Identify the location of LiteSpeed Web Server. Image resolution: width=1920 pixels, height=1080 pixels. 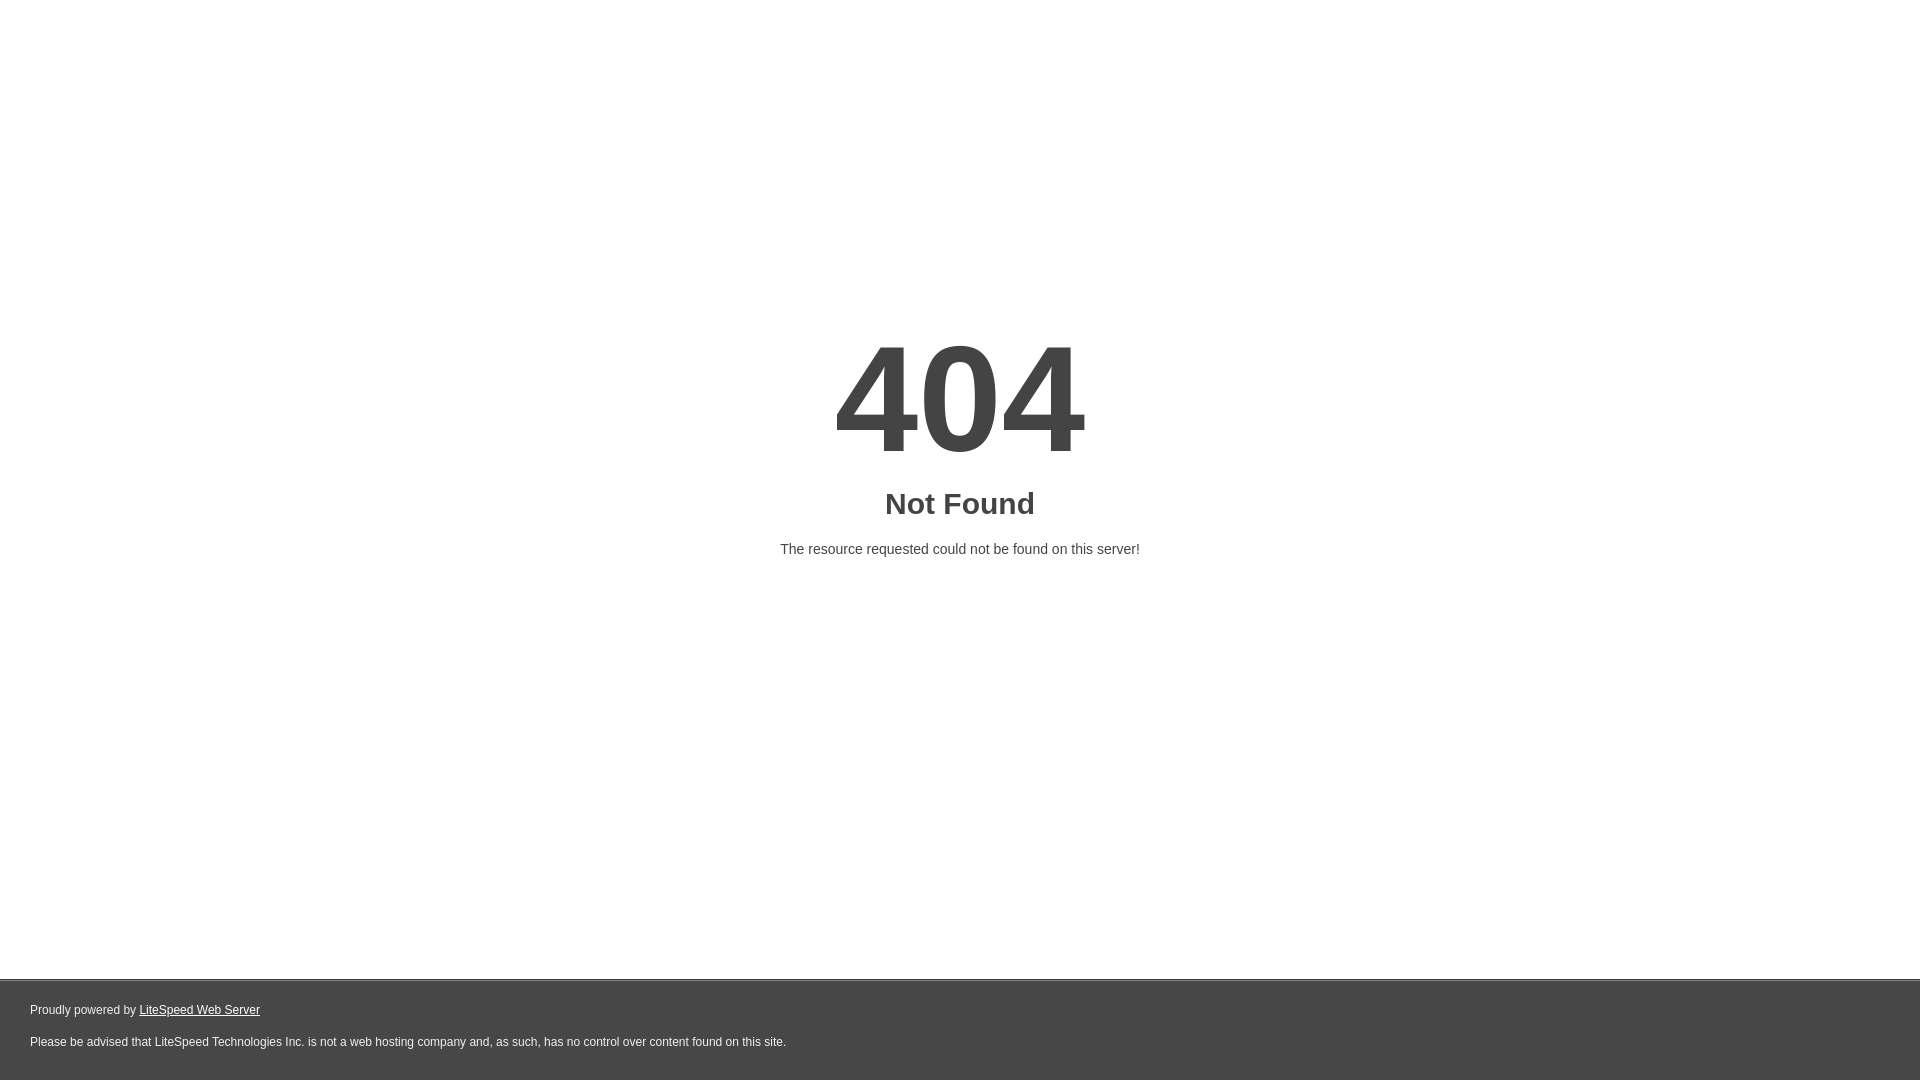
(200, 1010).